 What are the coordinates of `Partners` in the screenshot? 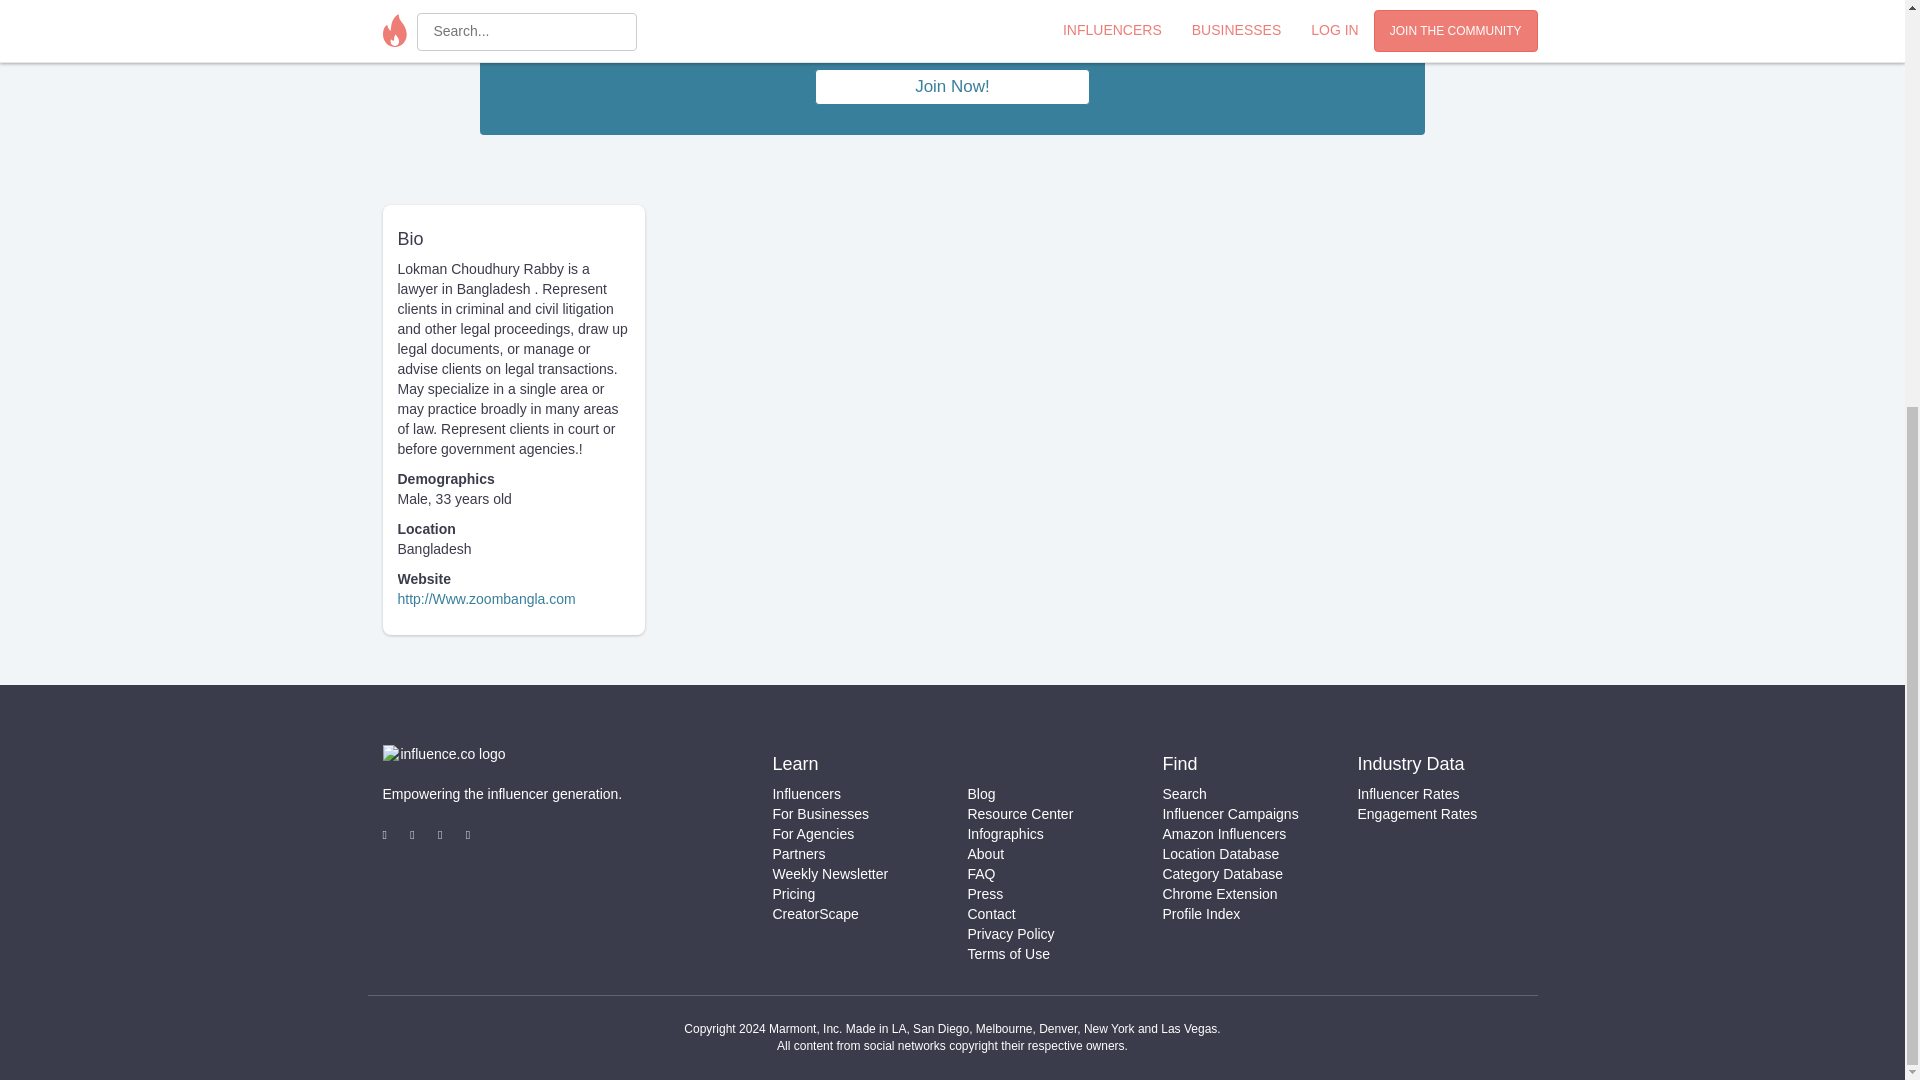 It's located at (798, 853).